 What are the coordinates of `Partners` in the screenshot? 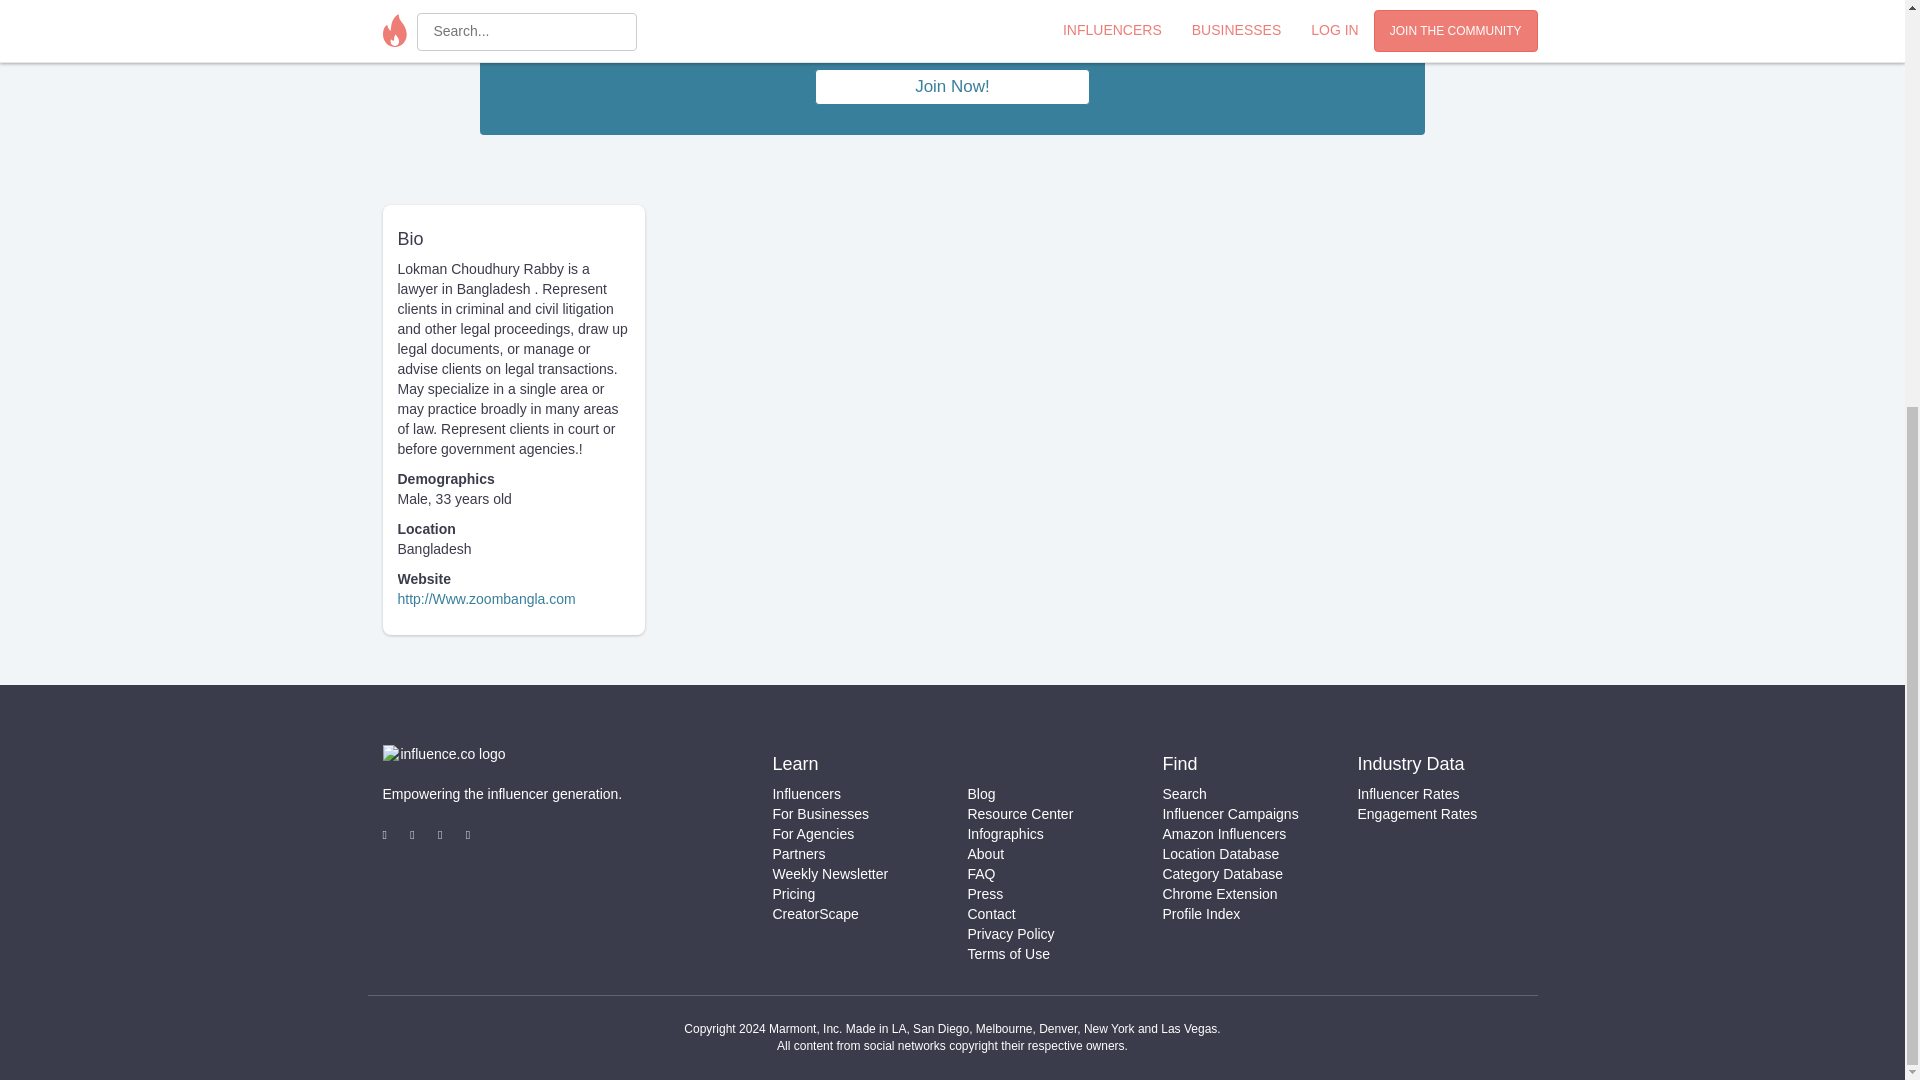 It's located at (798, 853).